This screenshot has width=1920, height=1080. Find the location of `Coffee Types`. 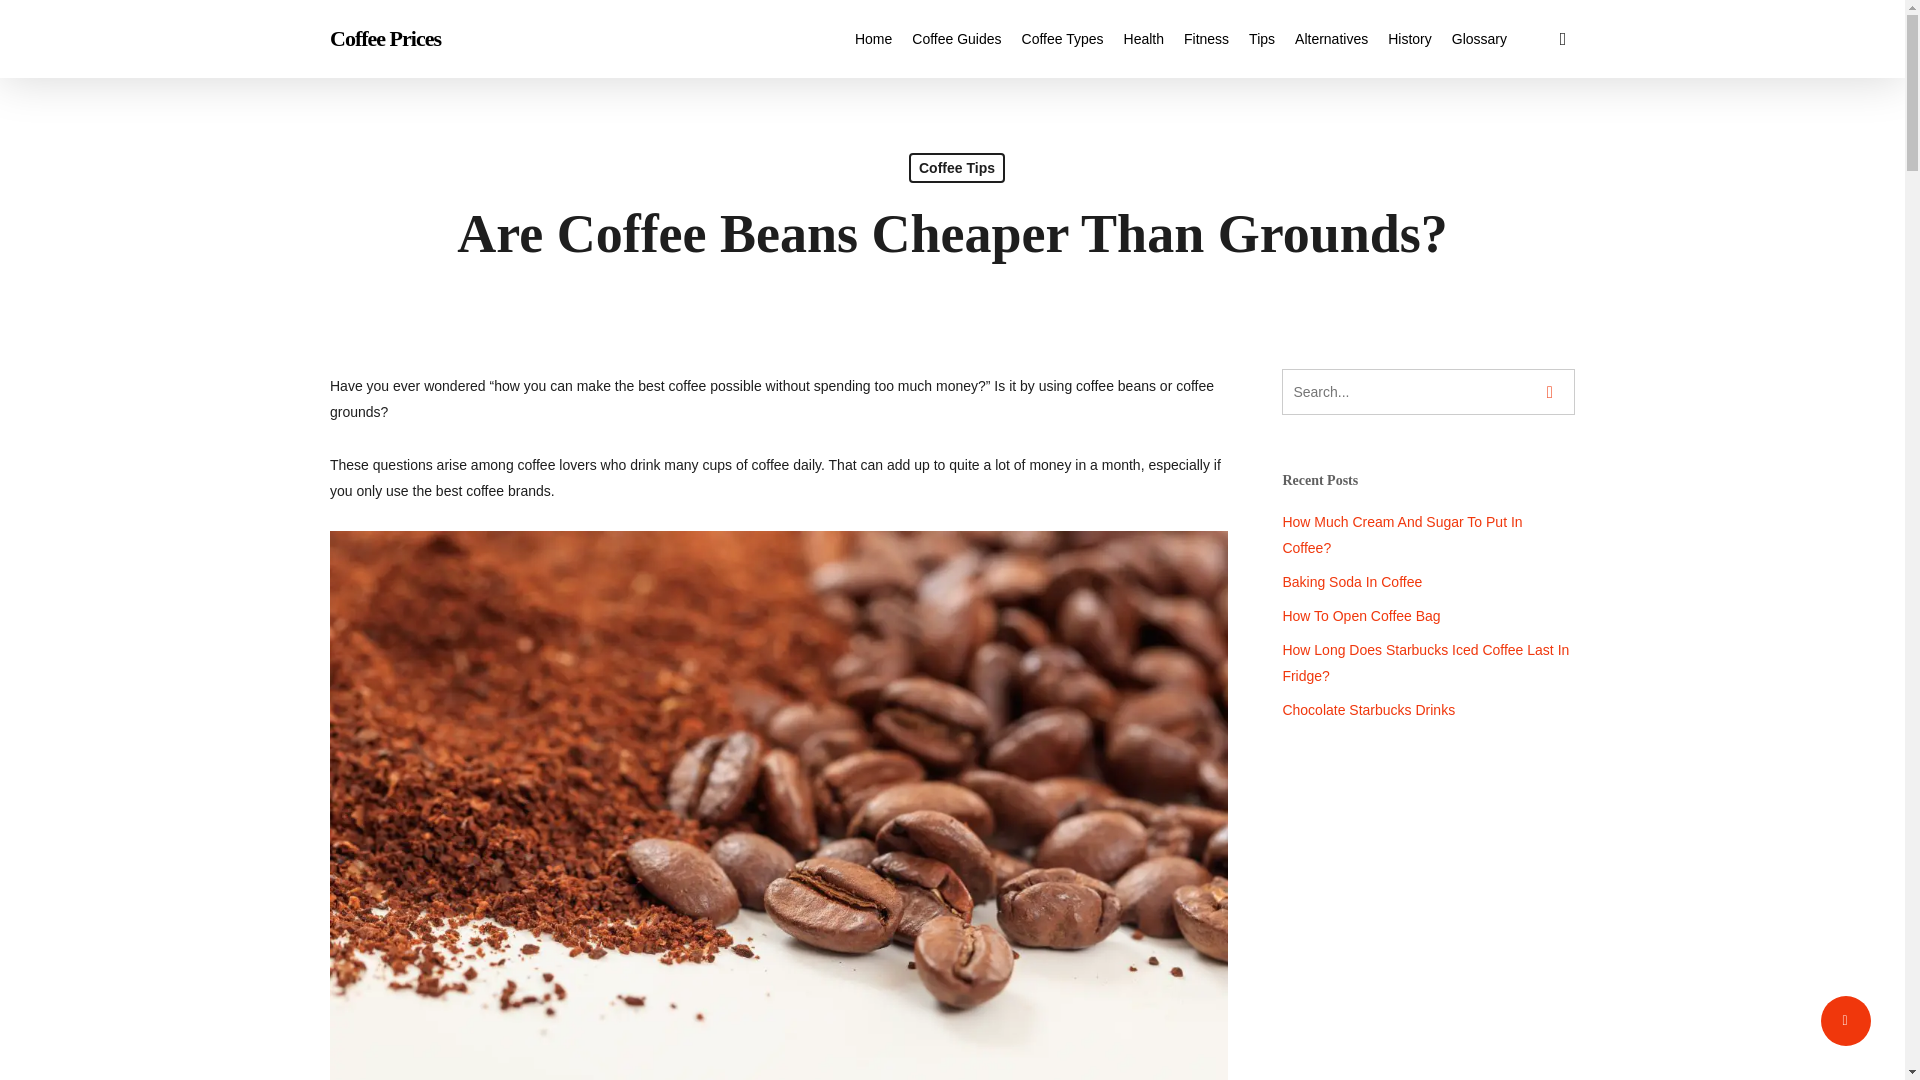

Coffee Types is located at coordinates (1062, 38).